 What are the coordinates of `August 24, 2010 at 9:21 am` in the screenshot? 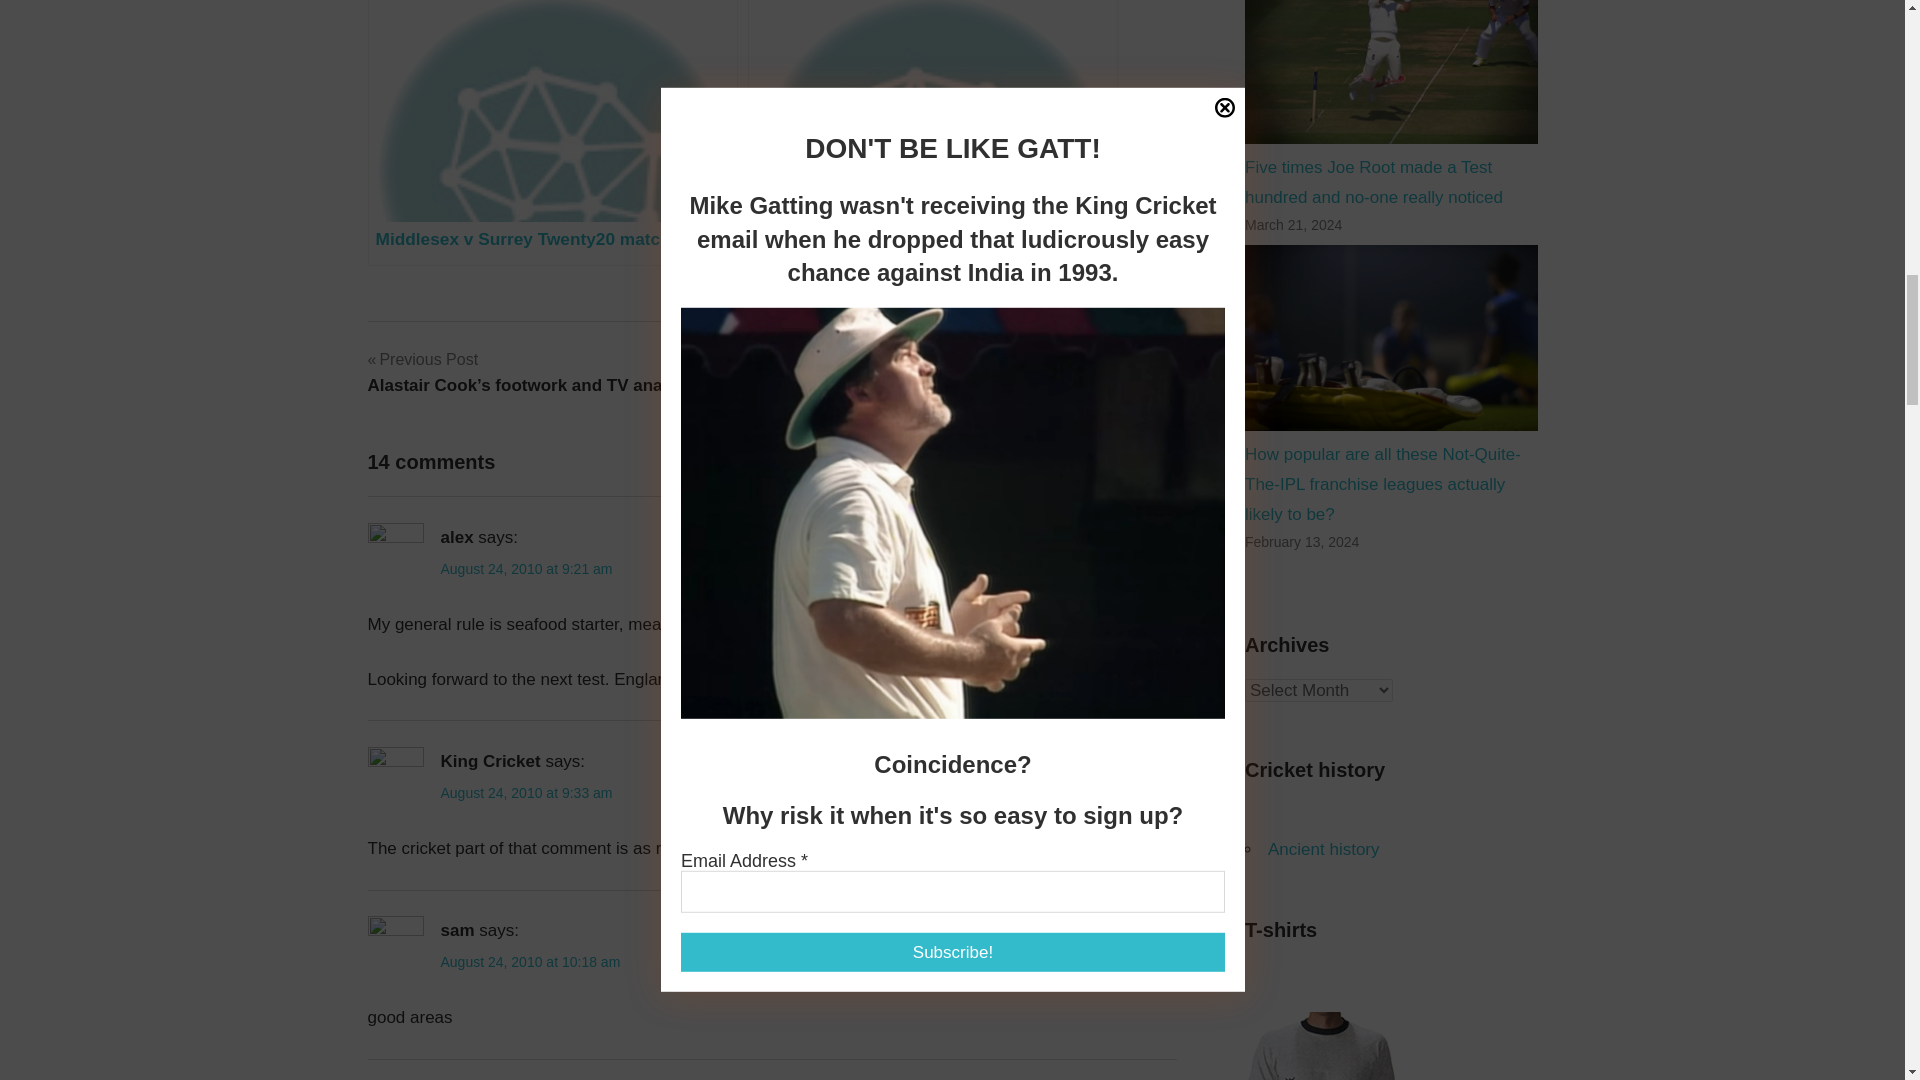 It's located at (932, 132).